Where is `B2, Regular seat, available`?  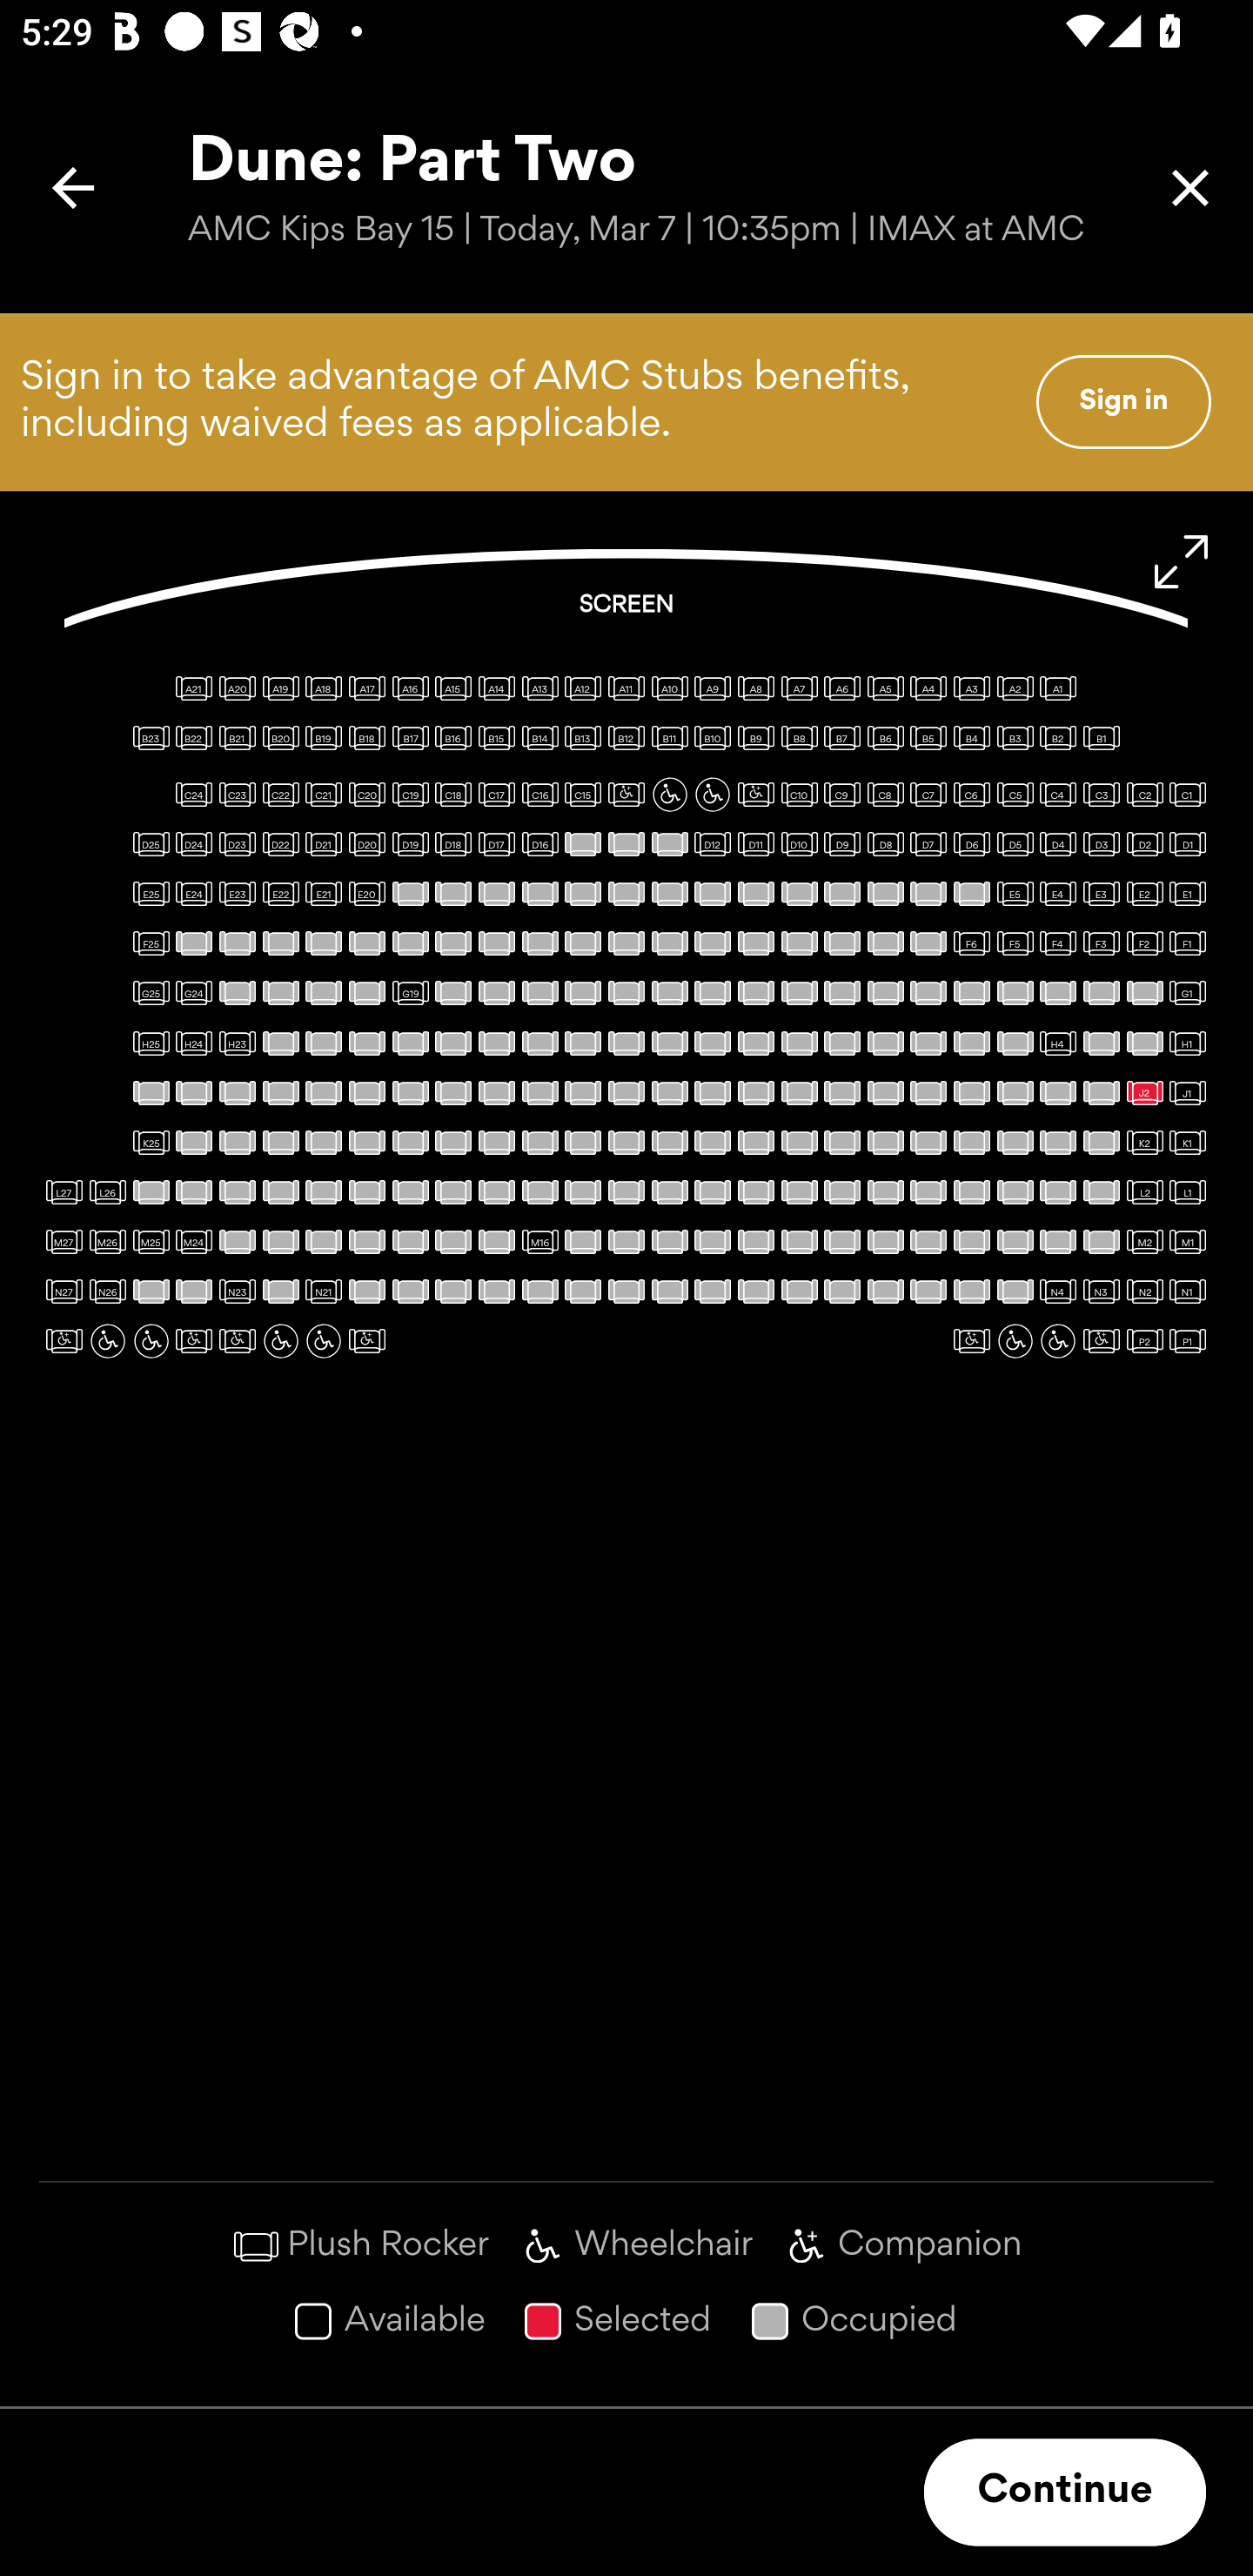
B2, Regular seat, available is located at coordinates (1058, 738).